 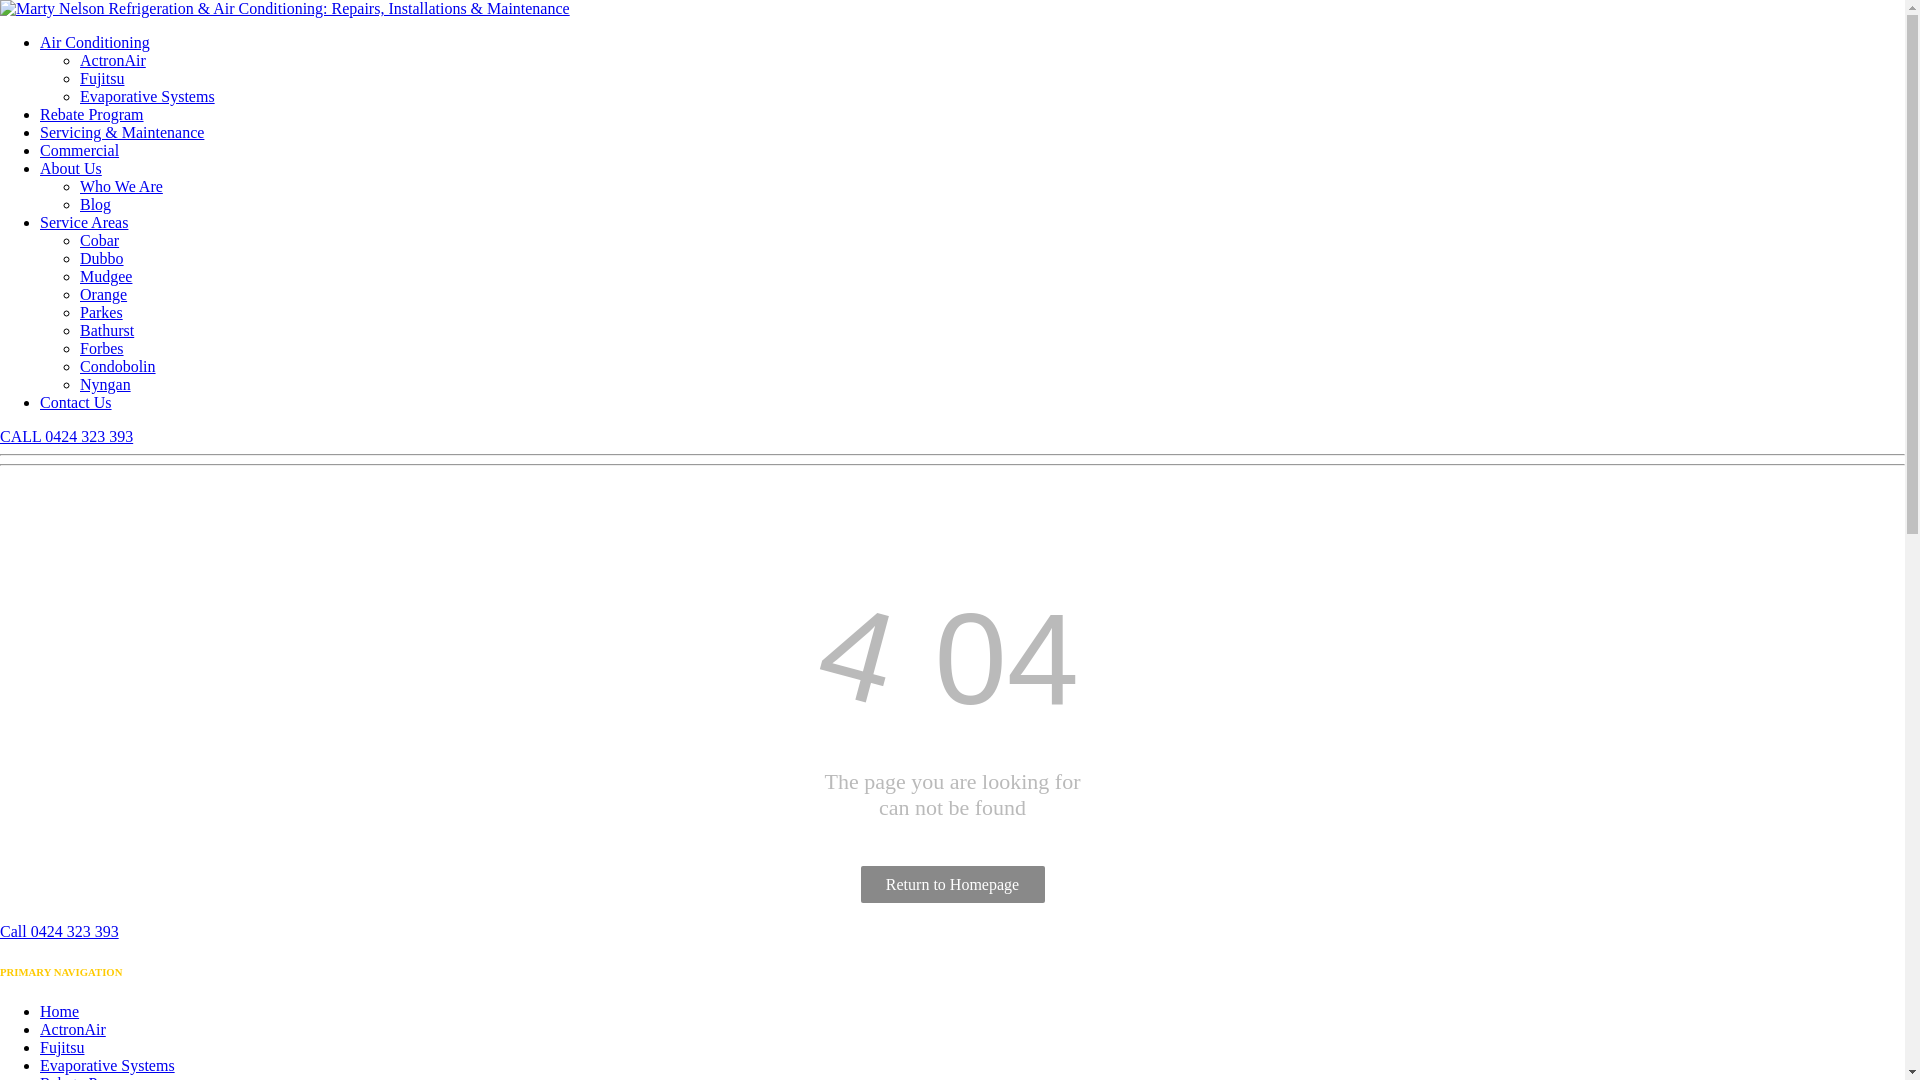 I want to click on Cobar, so click(x=100, y=240).